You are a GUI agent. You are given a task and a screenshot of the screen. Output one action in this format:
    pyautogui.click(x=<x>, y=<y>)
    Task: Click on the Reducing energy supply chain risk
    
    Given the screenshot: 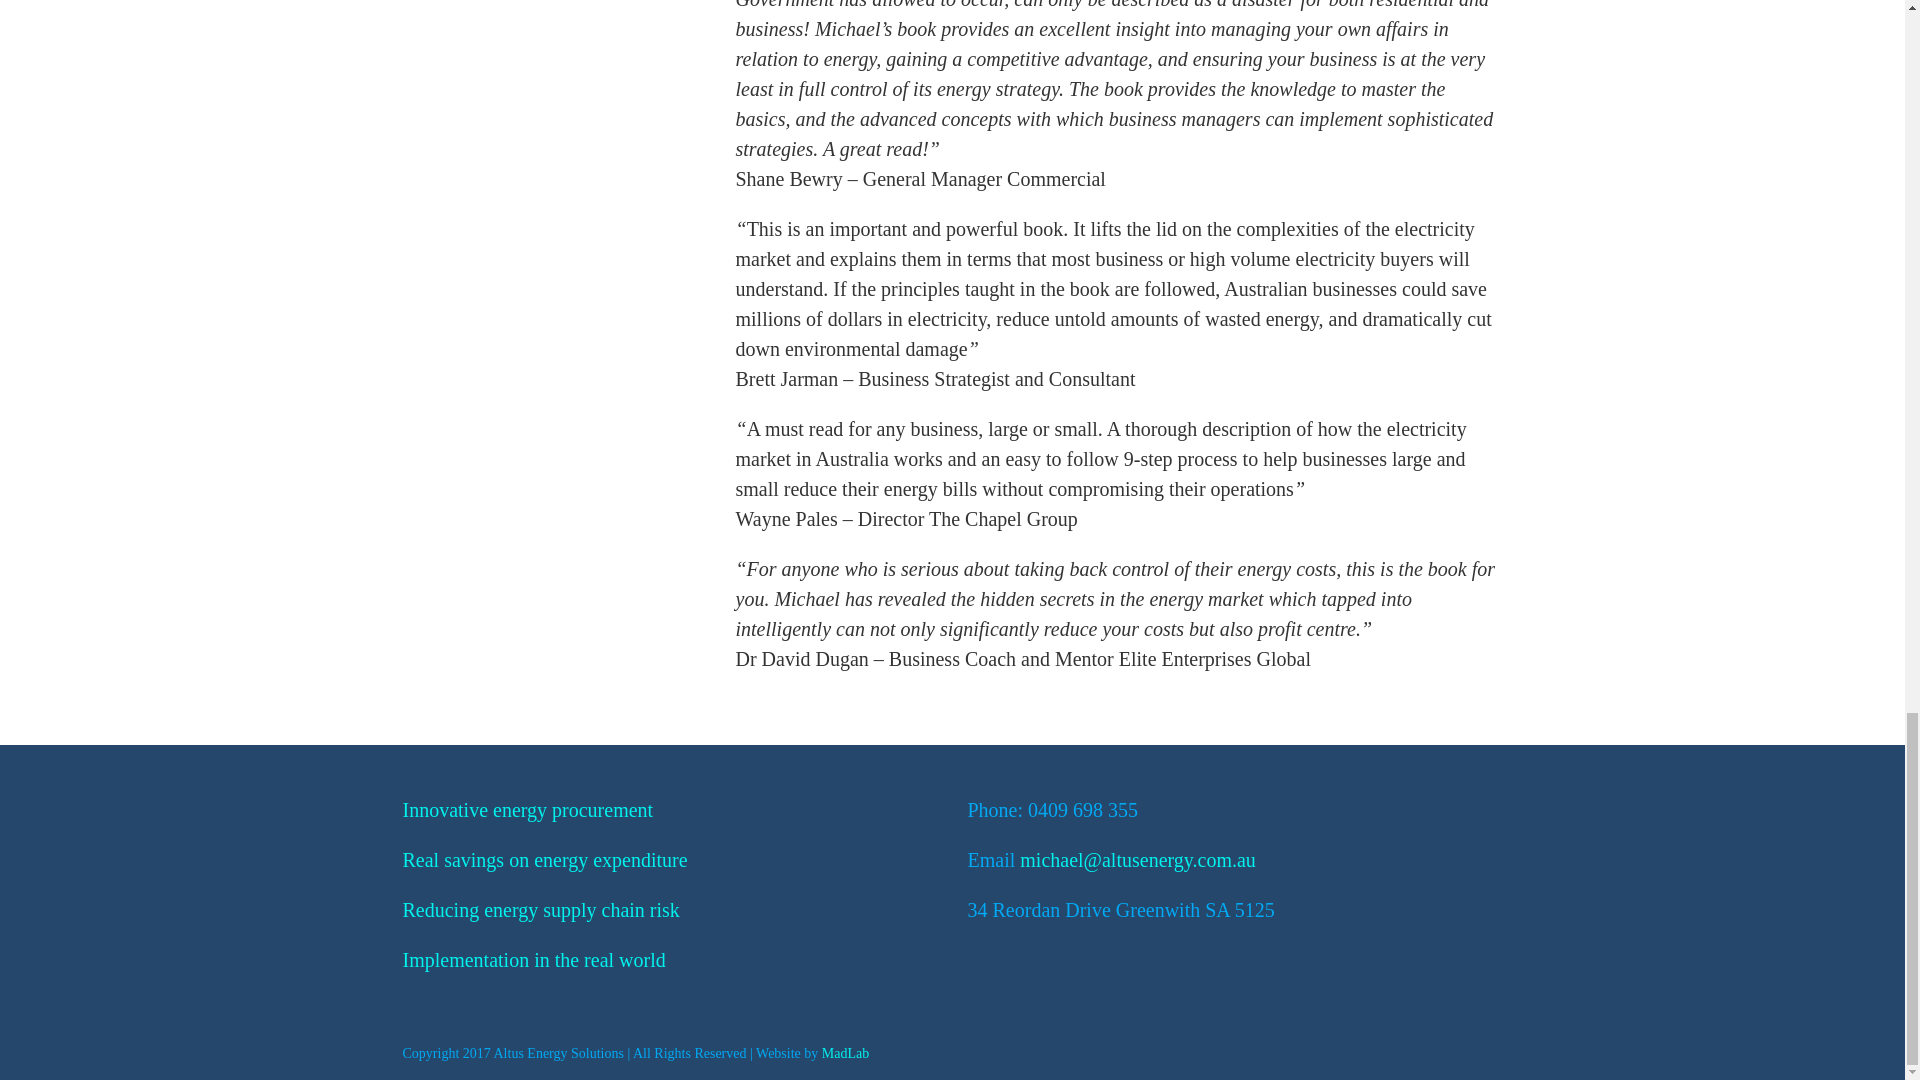 What is the action you would take?
    pyautogui.click(x=540, y=910)
    